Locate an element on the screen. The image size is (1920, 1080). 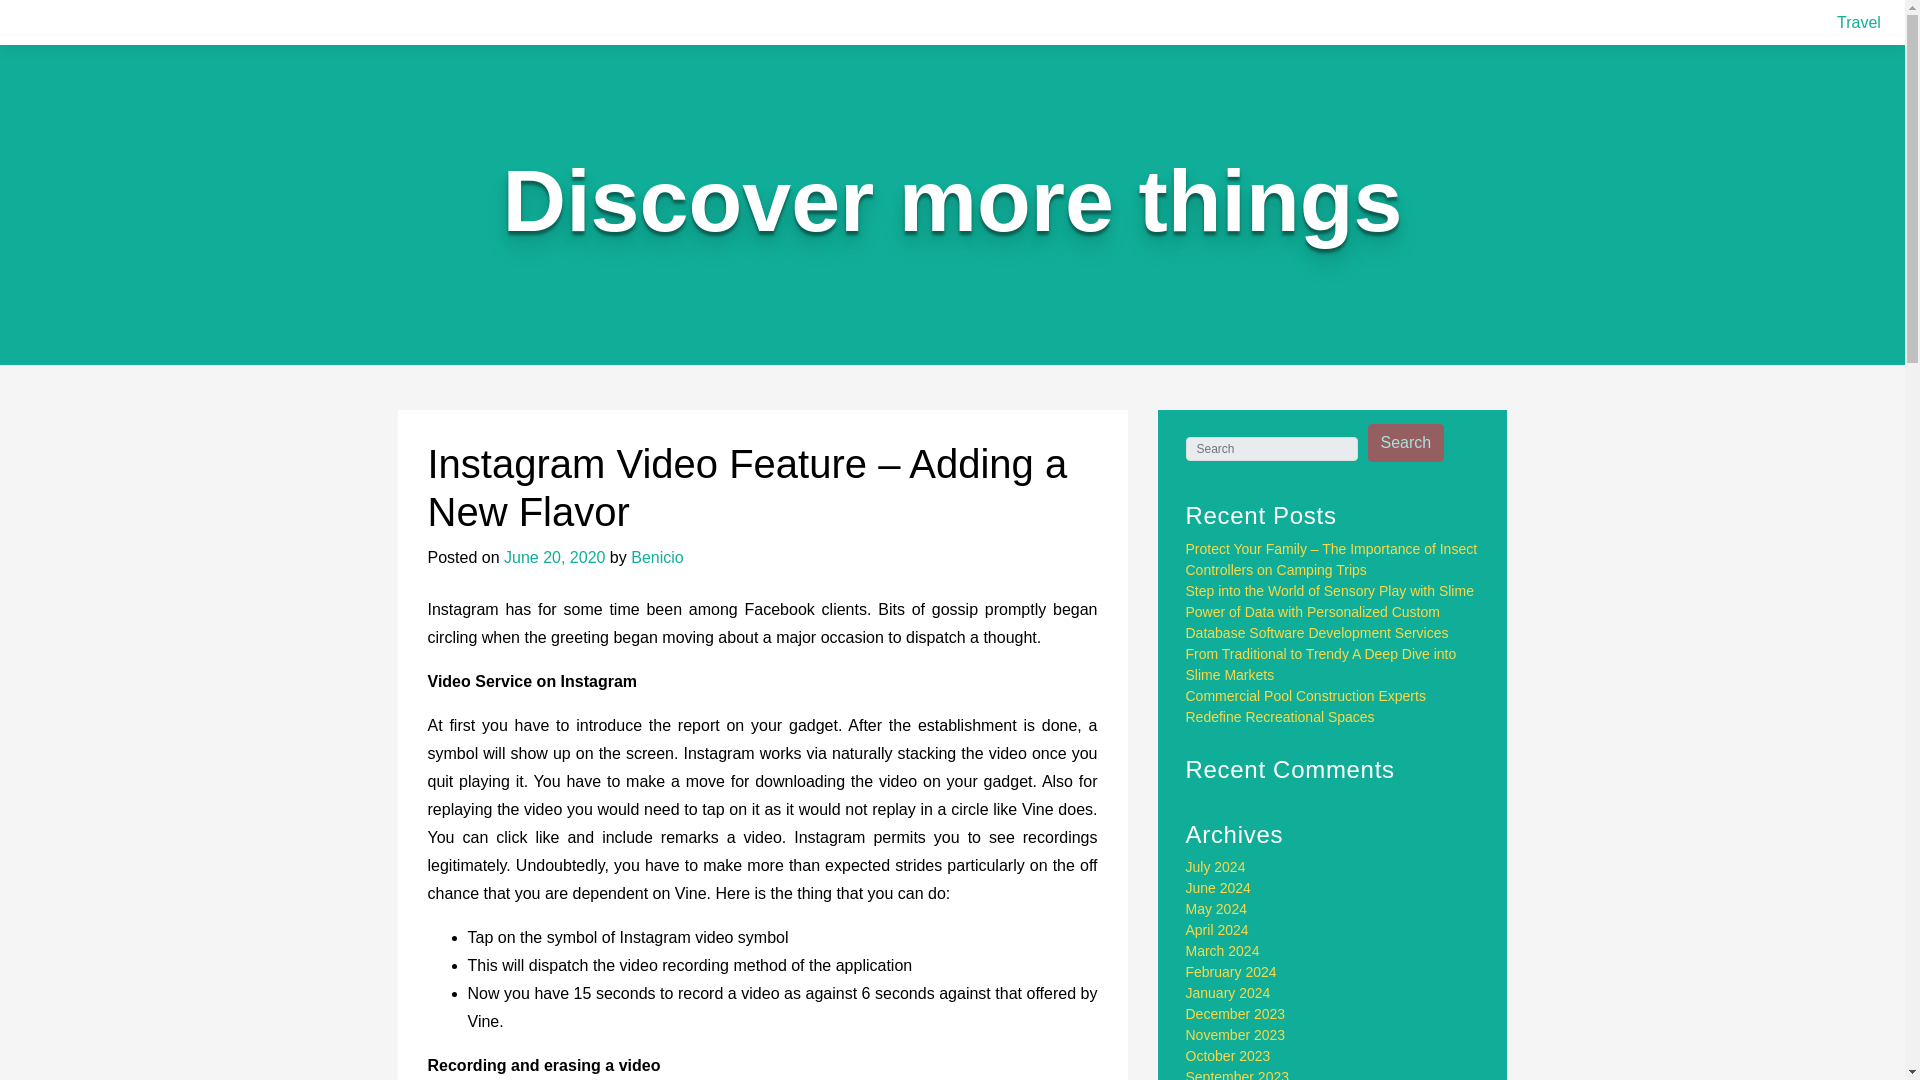
Benicio is located at coordinates (657, 556).